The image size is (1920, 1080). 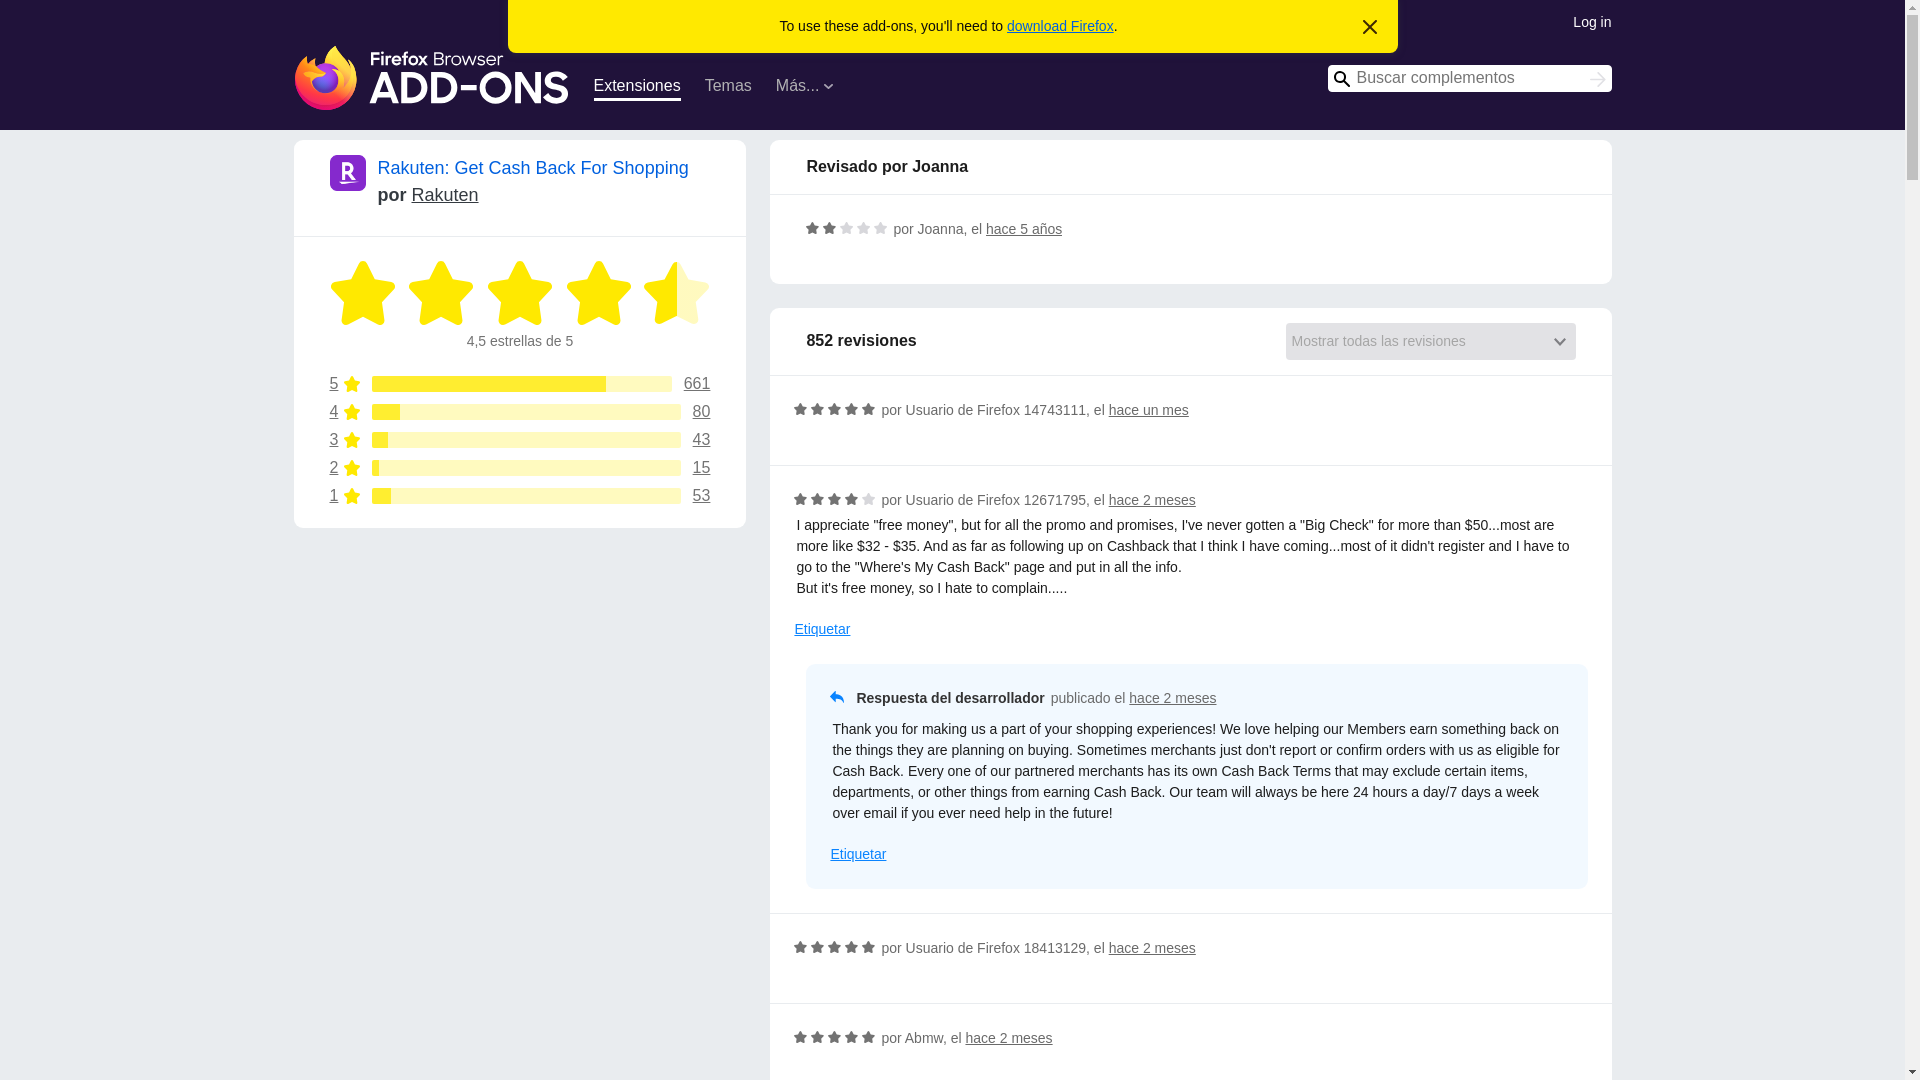 What do you see at coordinates (520, 412) in the screenshot?
I see `hace 2 meses` at bounding box center [520, 412].